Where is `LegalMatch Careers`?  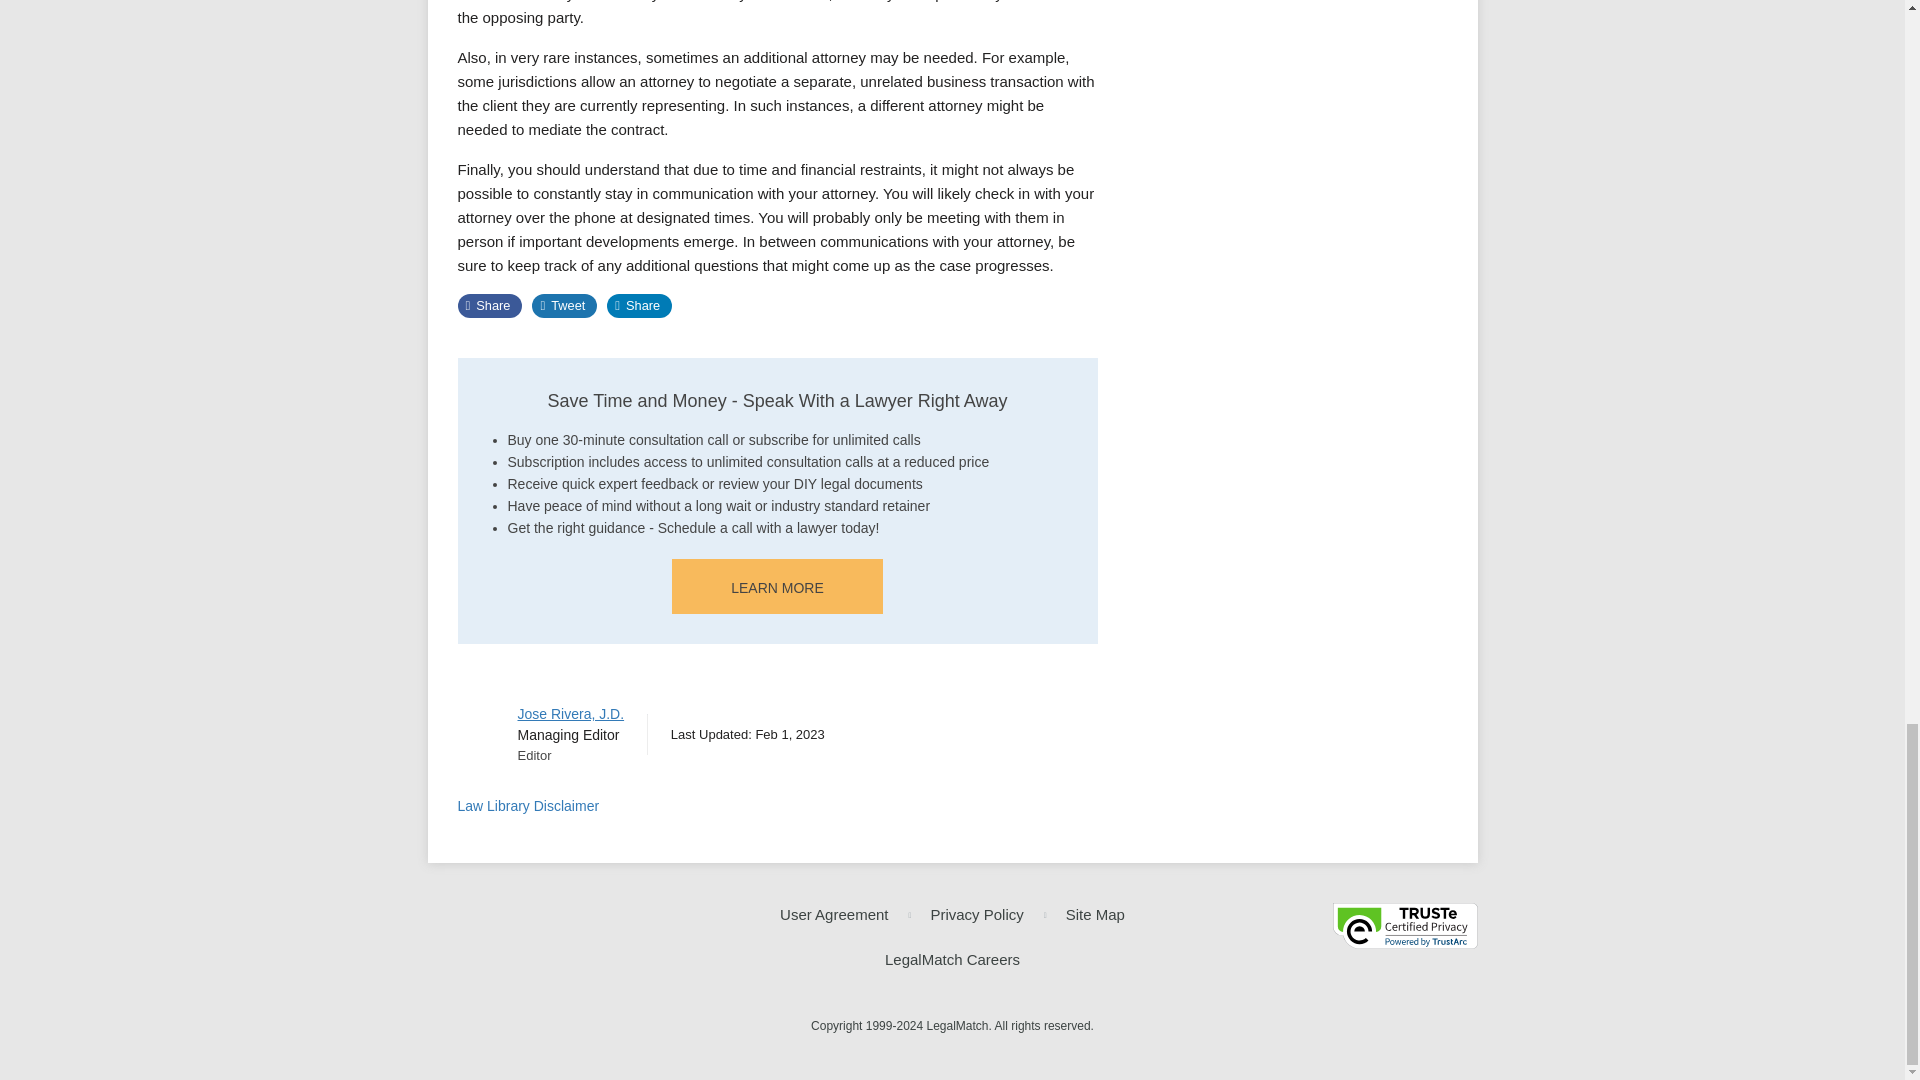
LegalMatch Careers is located at coordinates (952, 960).